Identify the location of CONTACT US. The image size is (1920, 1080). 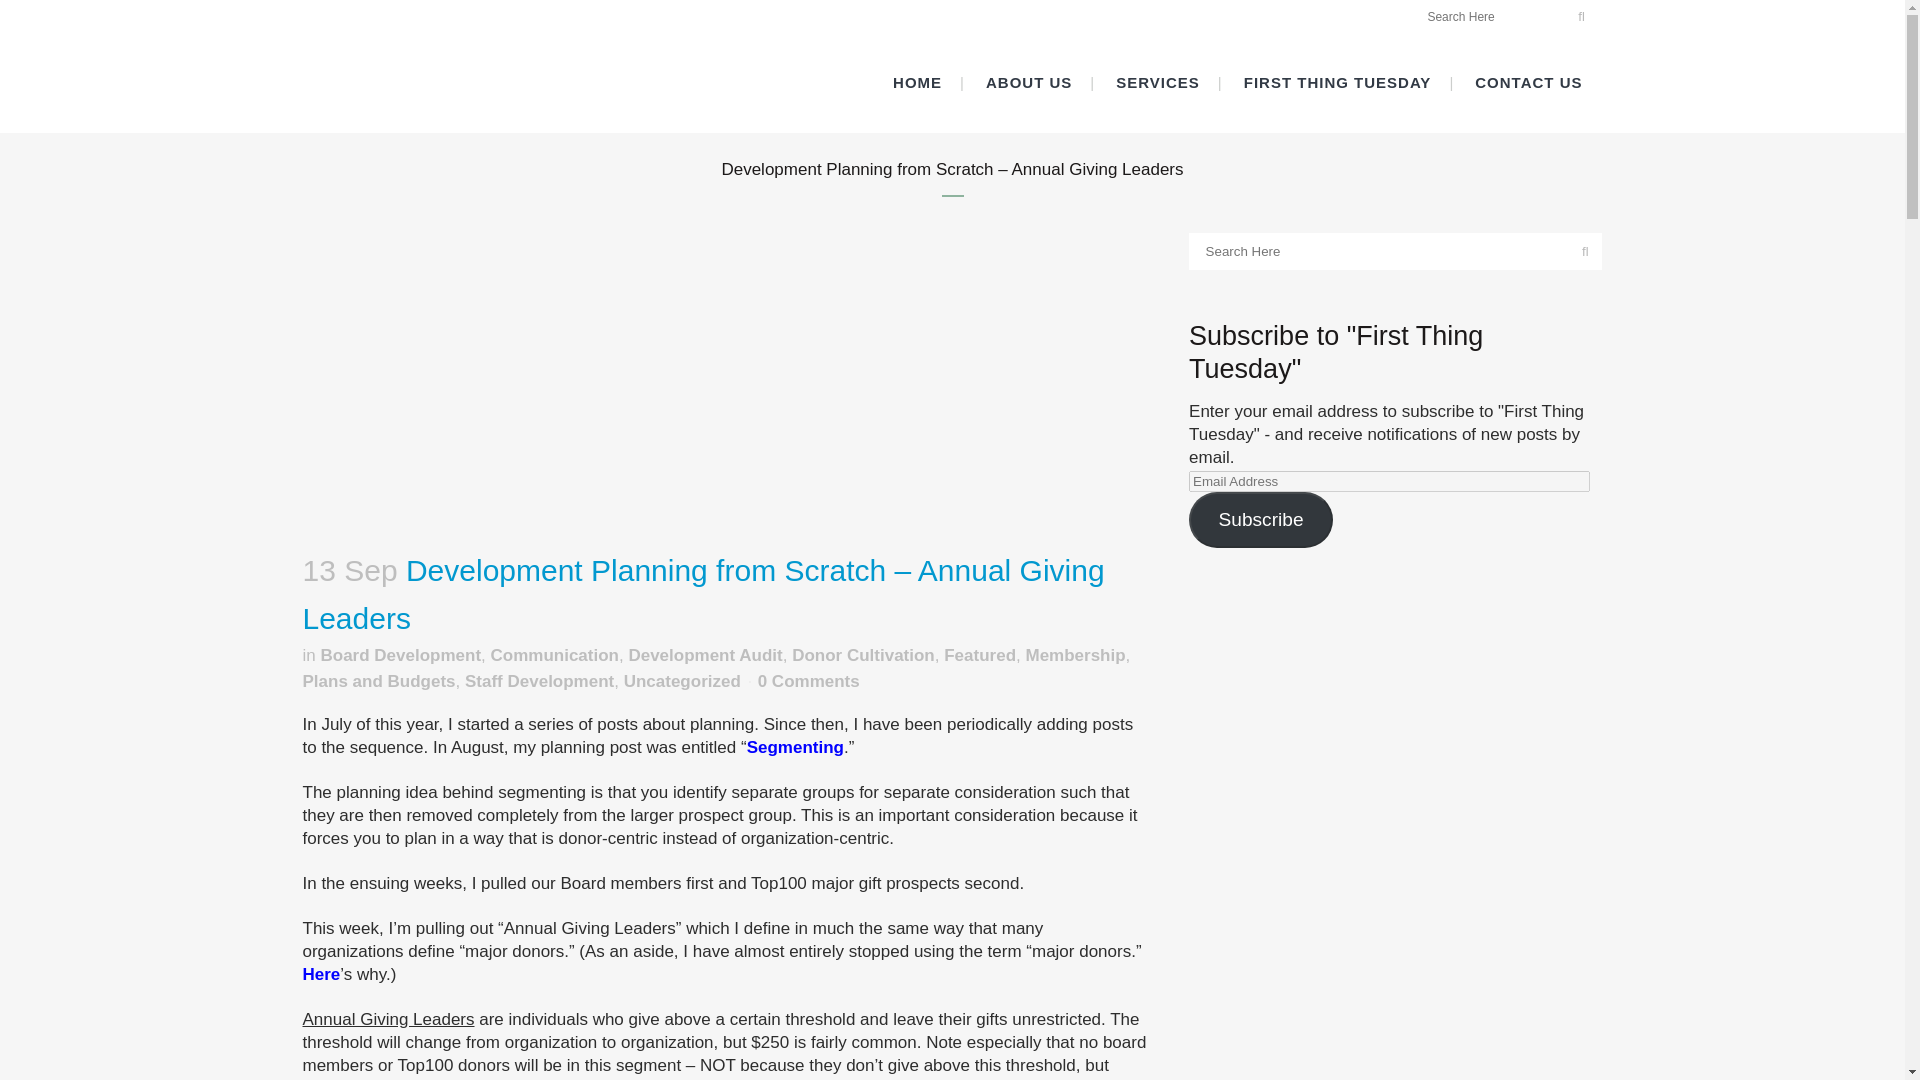
(1528, 82).